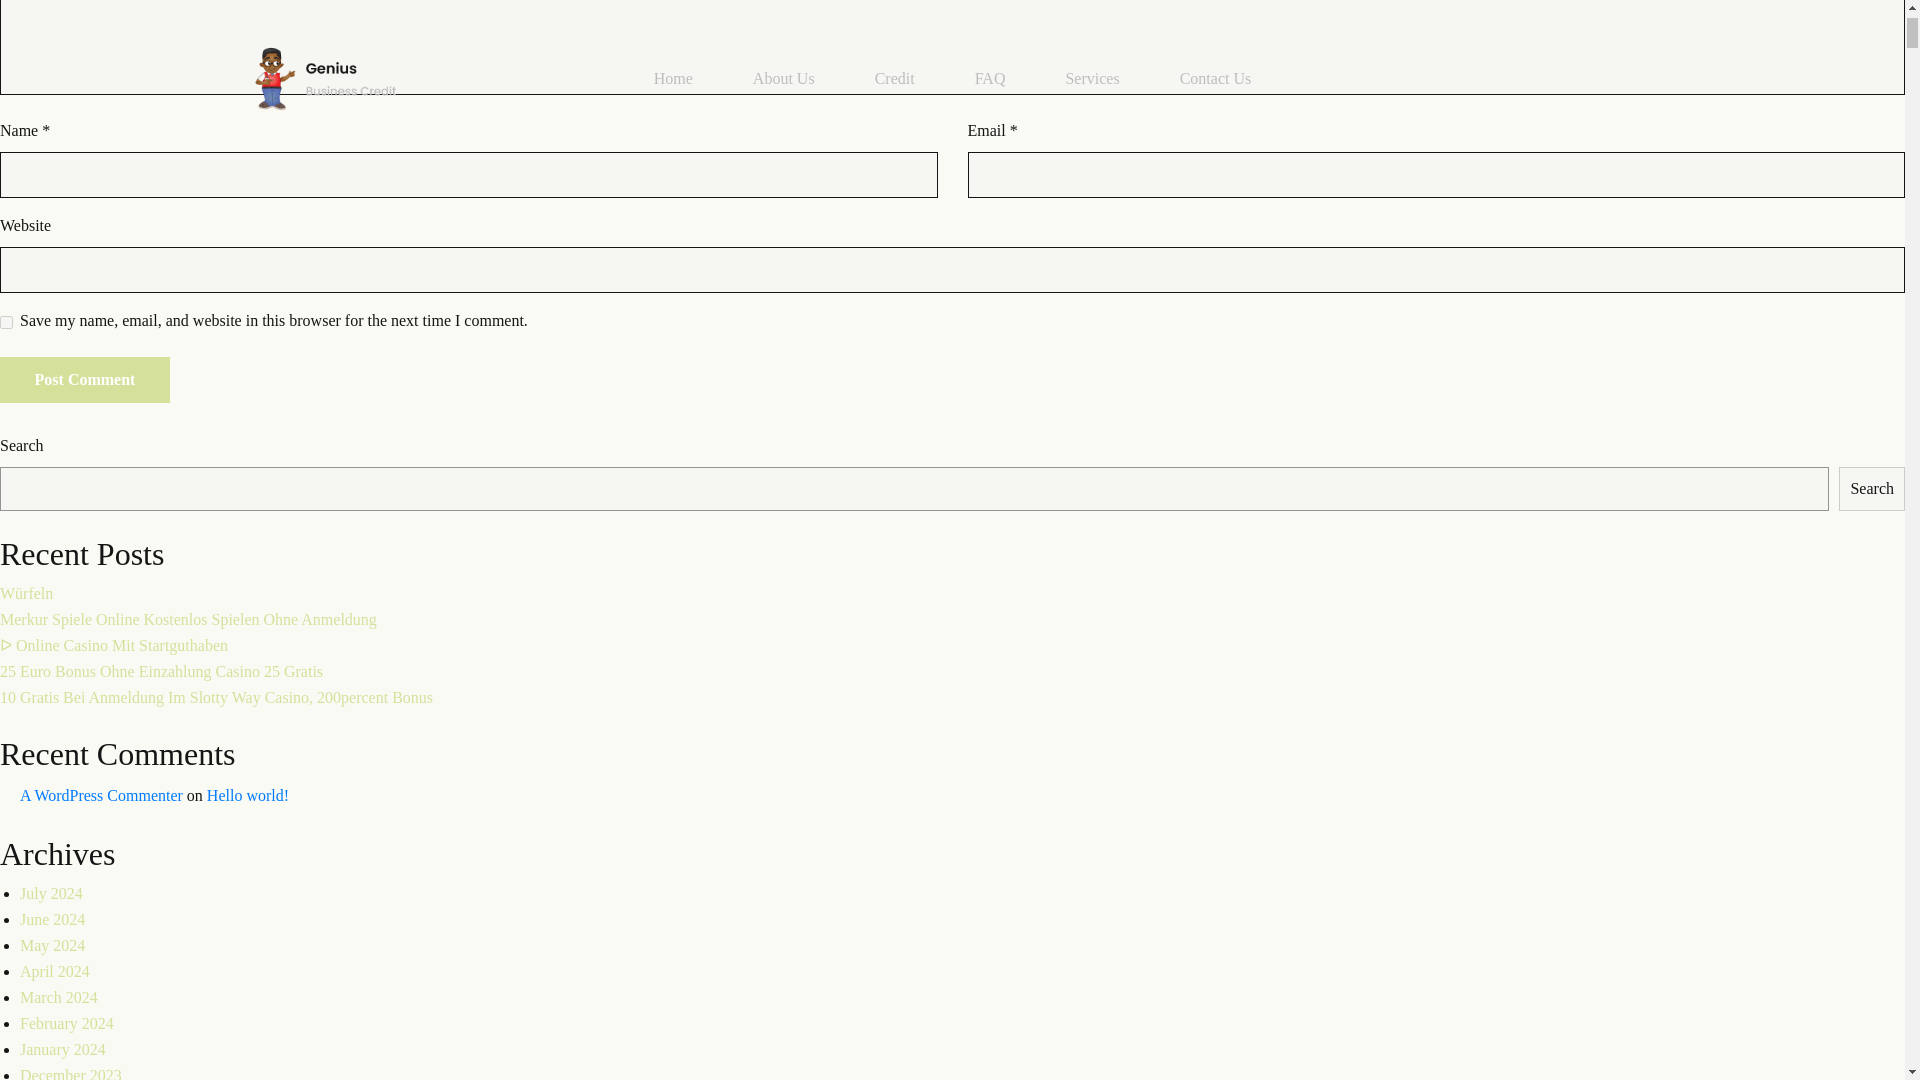  What do you see at coordinates (248, 795) in the screenshot?
I see `Hello world!` at bounding box center [248, 795].